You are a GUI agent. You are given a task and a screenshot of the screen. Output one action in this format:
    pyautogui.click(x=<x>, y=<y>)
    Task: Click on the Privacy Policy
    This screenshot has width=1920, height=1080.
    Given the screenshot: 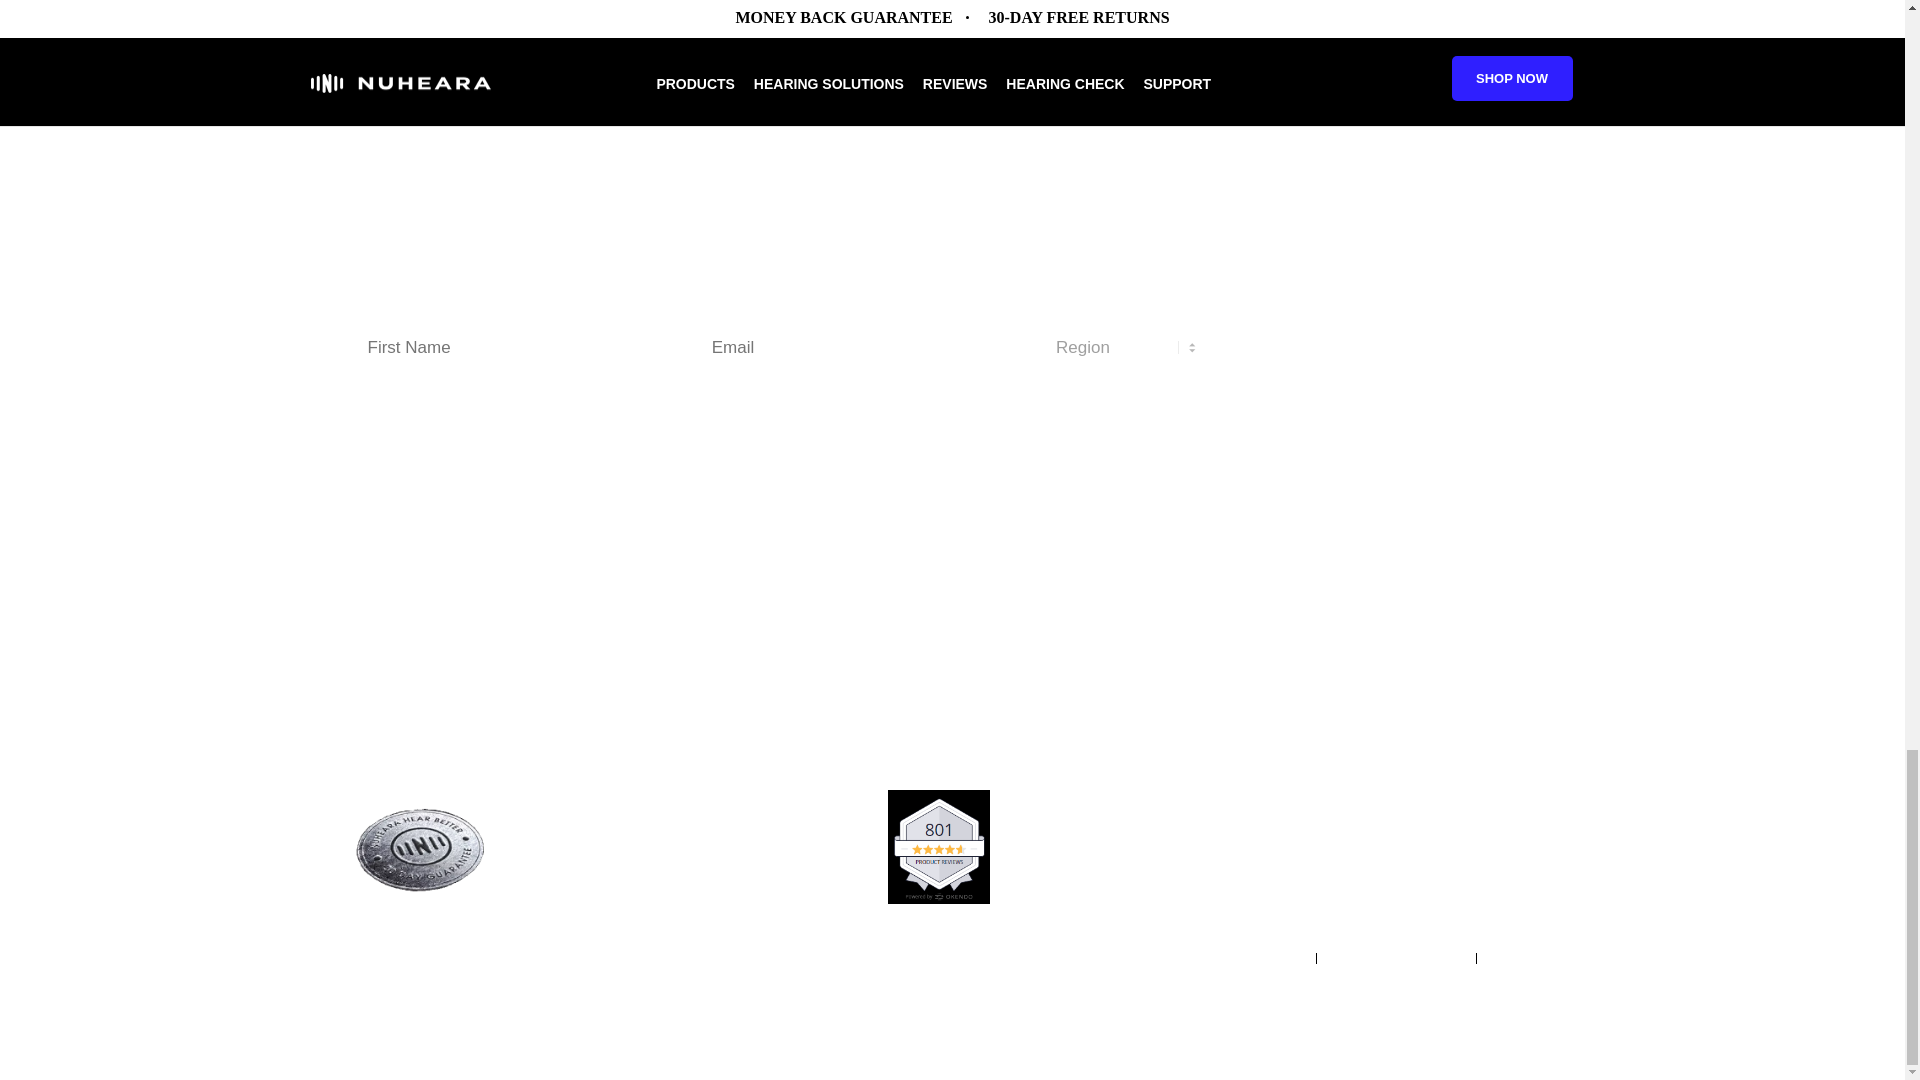 What is the action you would take?
    pyautogui.click(x=1041, y=414)
    